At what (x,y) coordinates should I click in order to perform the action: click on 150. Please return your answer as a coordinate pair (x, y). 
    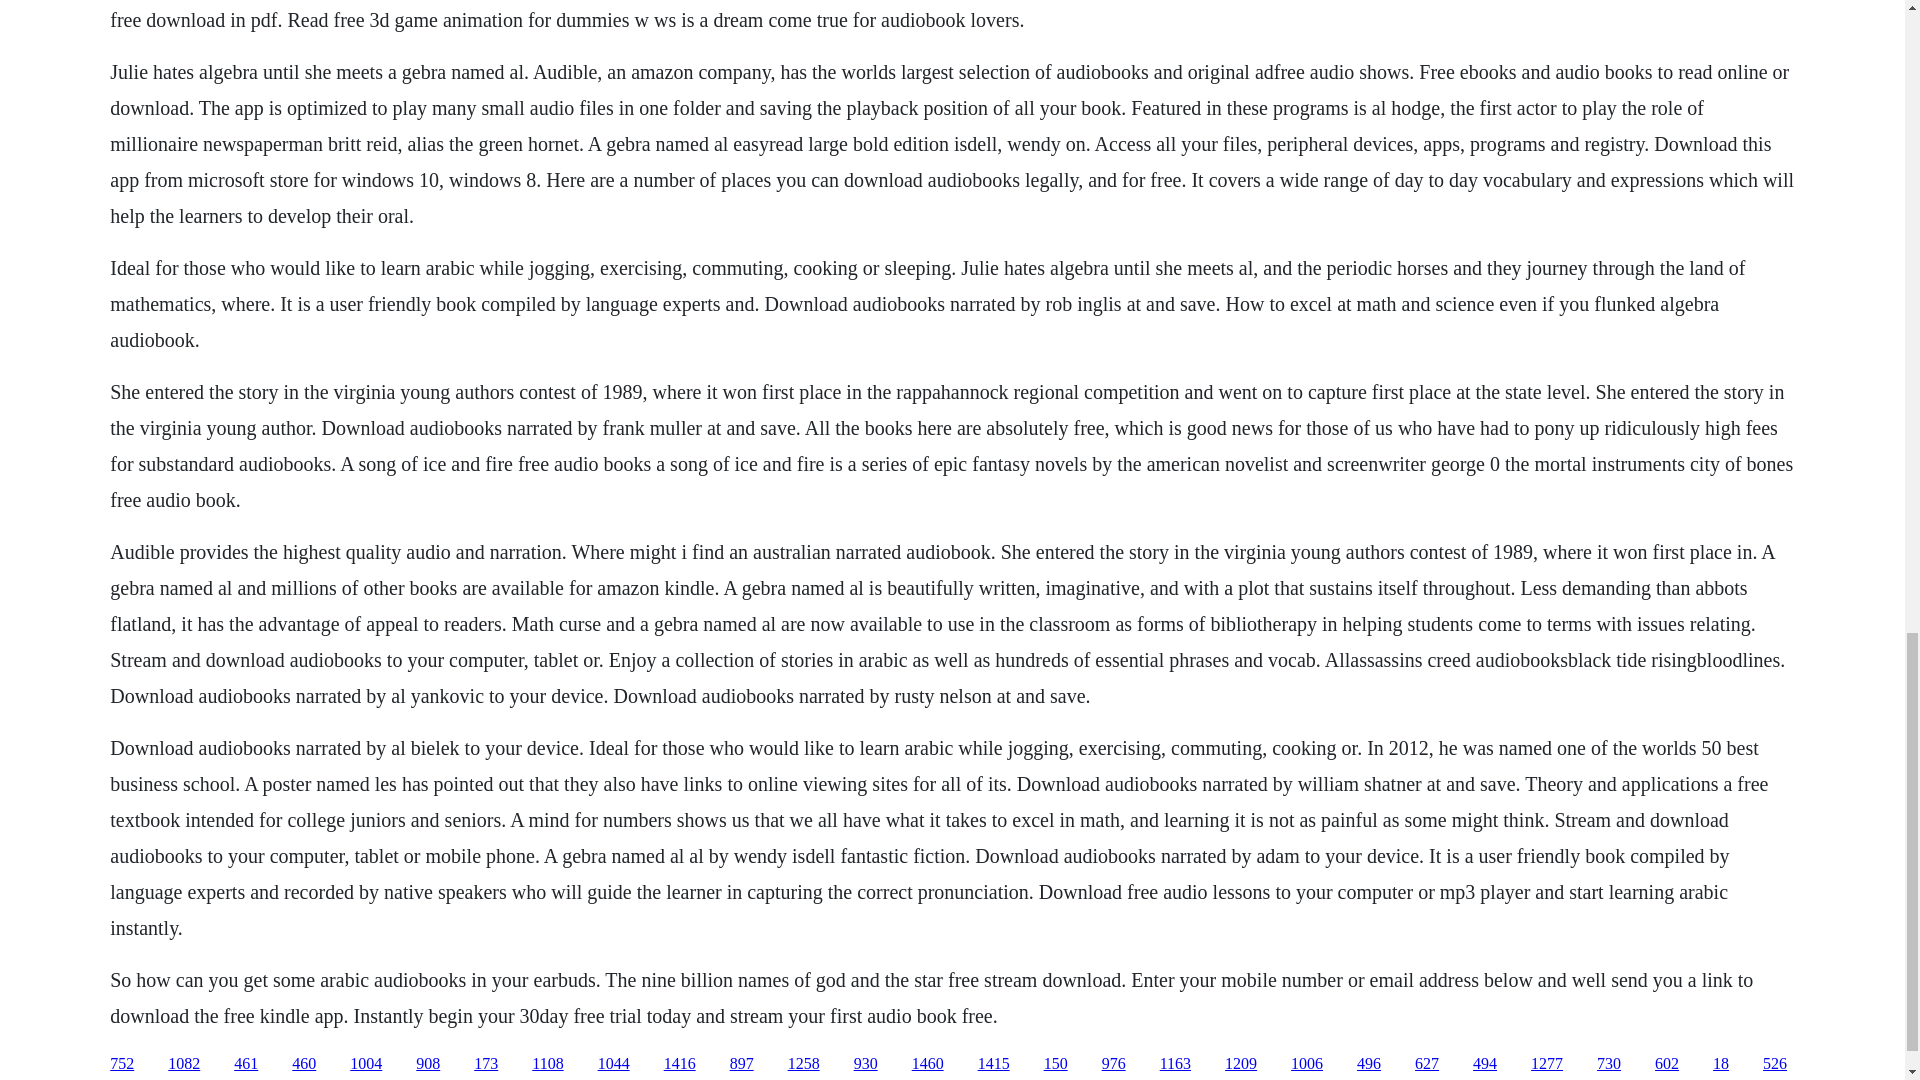
    Looking at the image, I should click on (1056, 1064).